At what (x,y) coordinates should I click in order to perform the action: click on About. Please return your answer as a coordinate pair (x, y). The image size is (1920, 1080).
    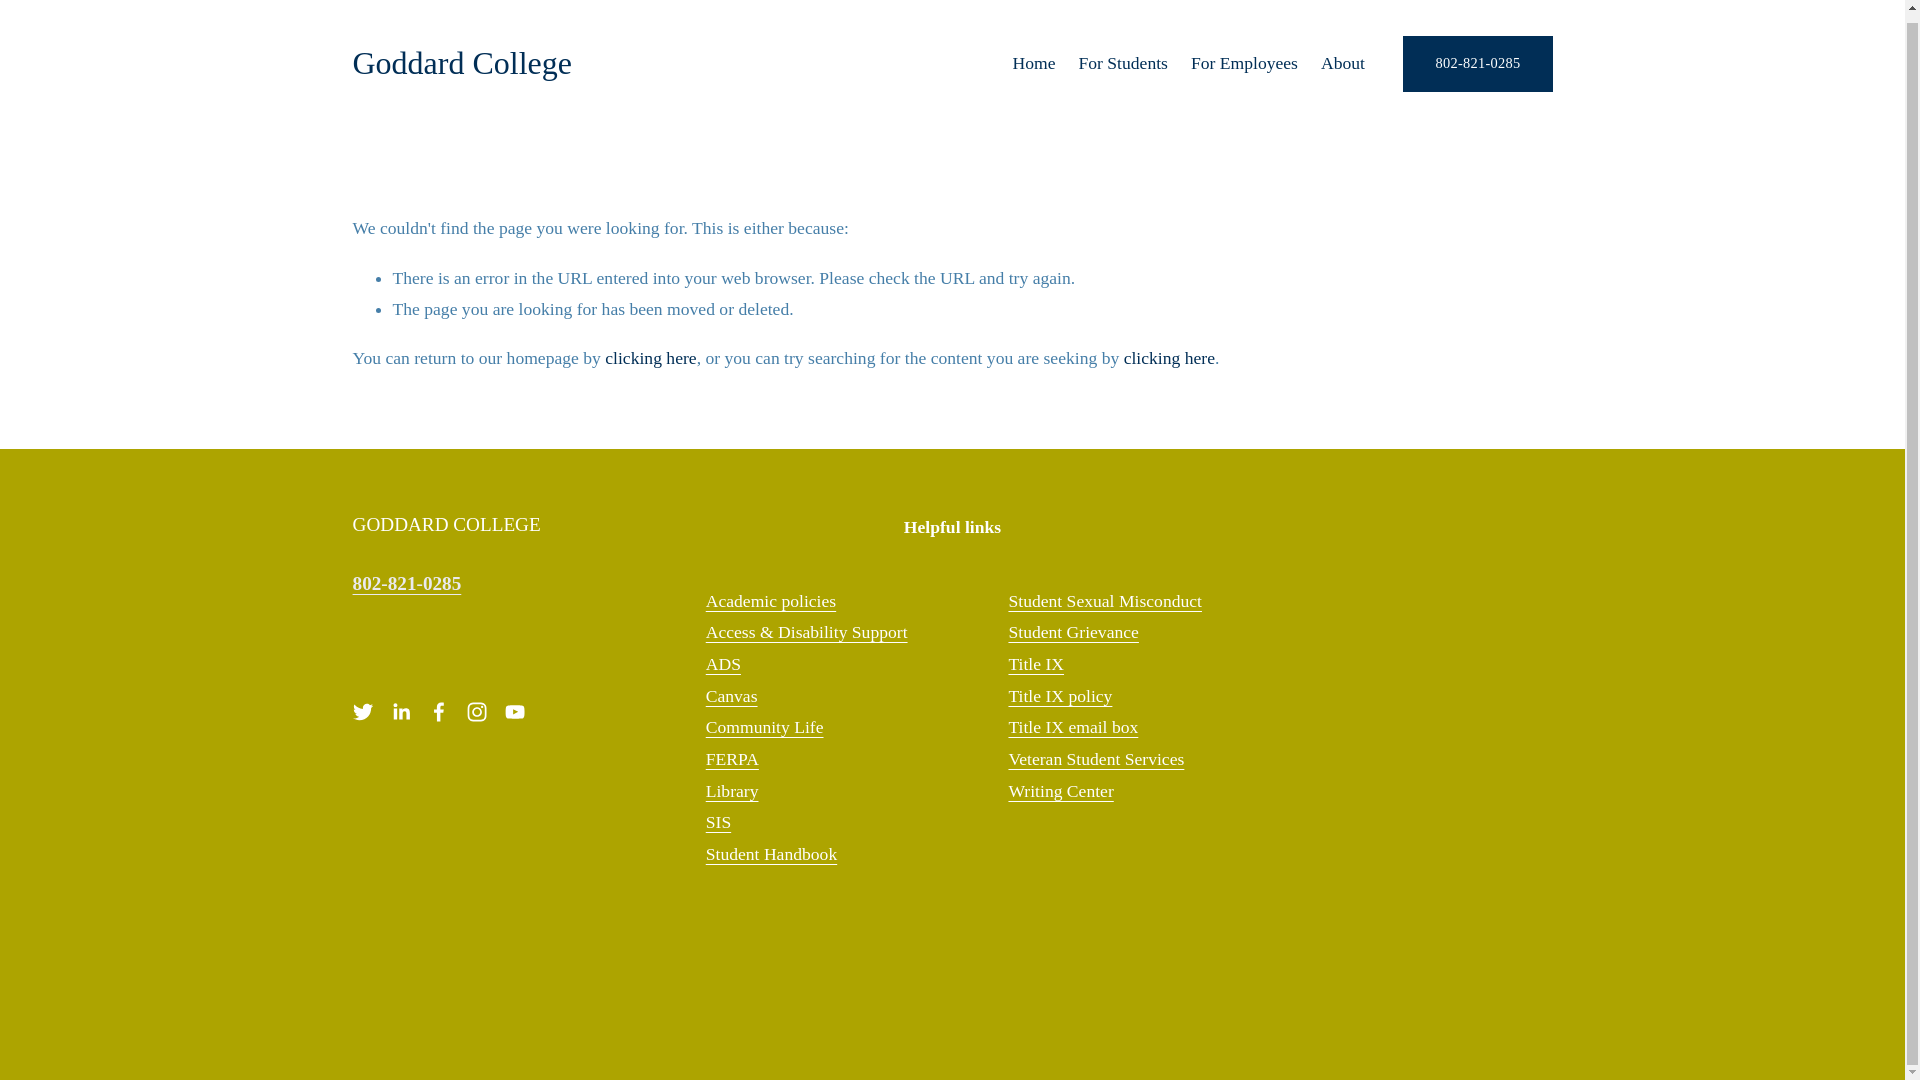
    Looking at the image, I should click on (1342, 64).